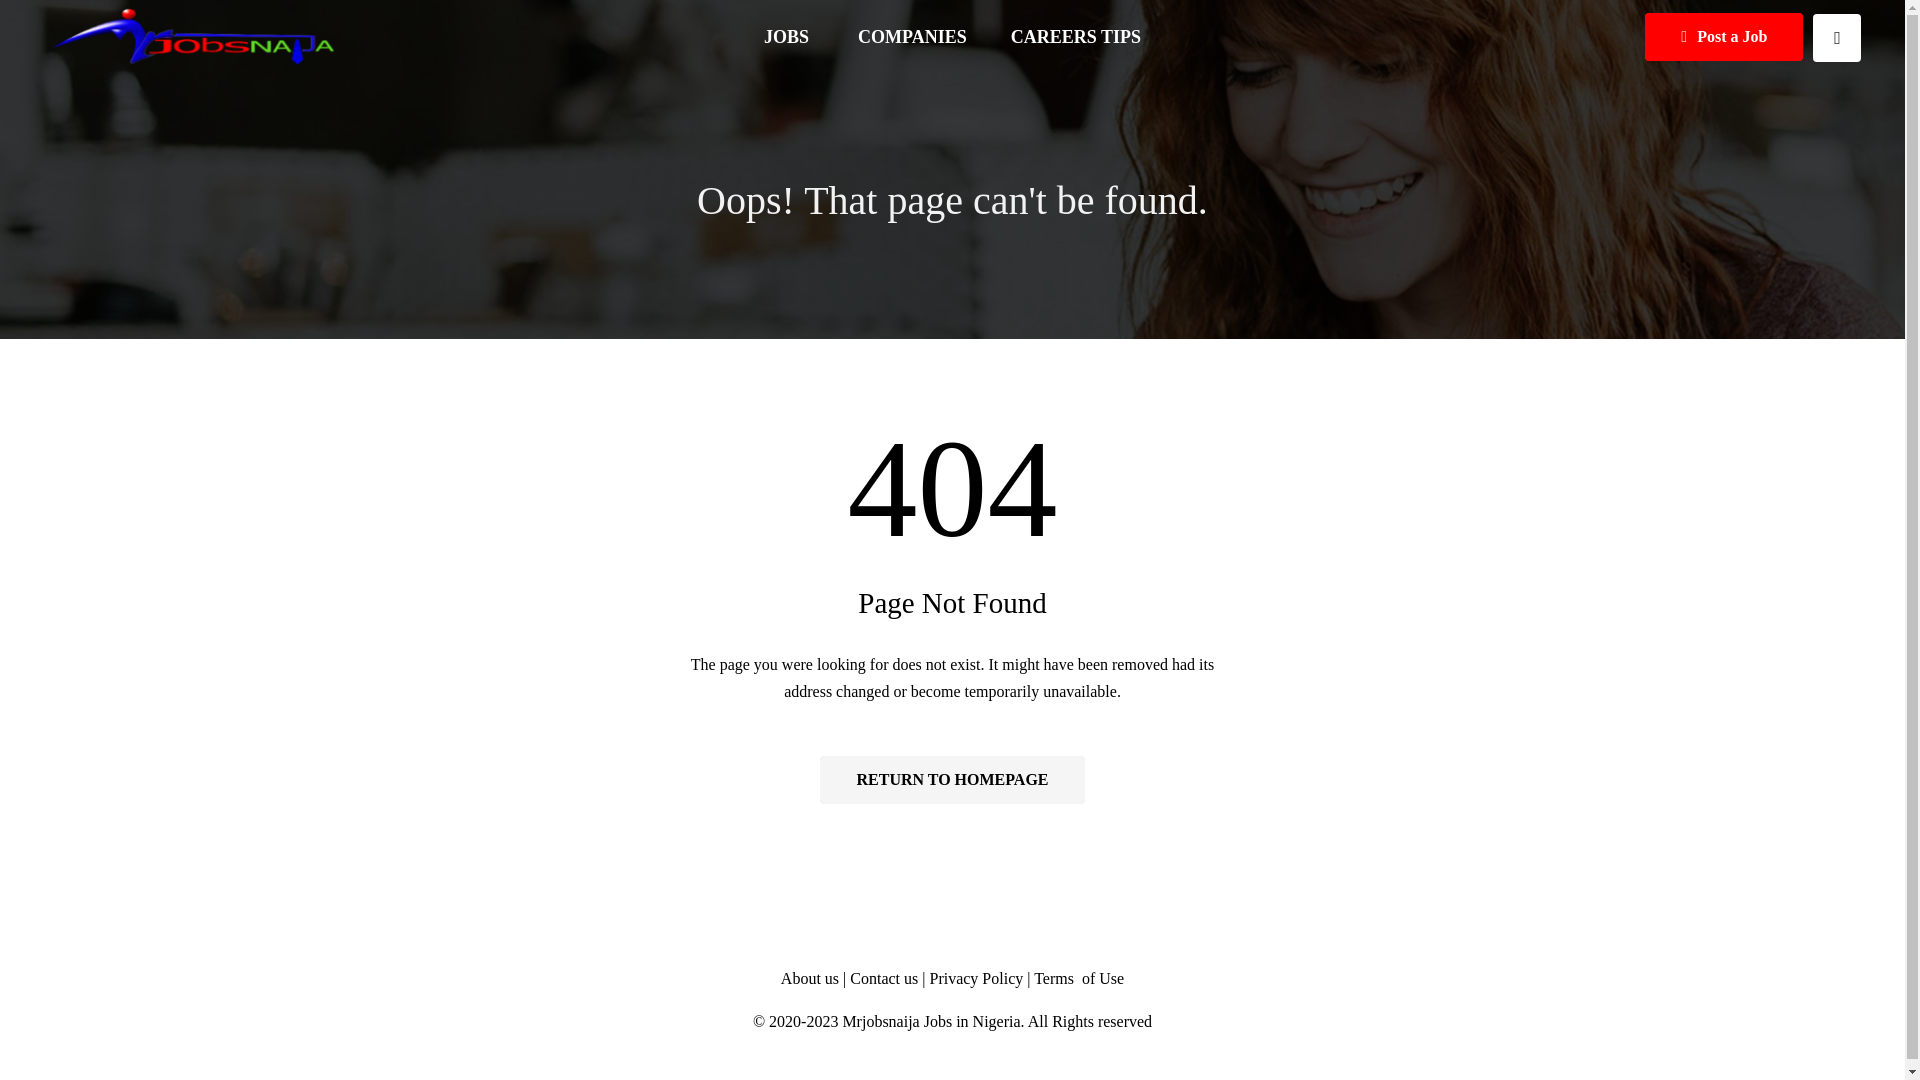  What do you see at coordinates (886, 978) in the screenshot?
I see `Contact us` at bounding box center [886, 978].